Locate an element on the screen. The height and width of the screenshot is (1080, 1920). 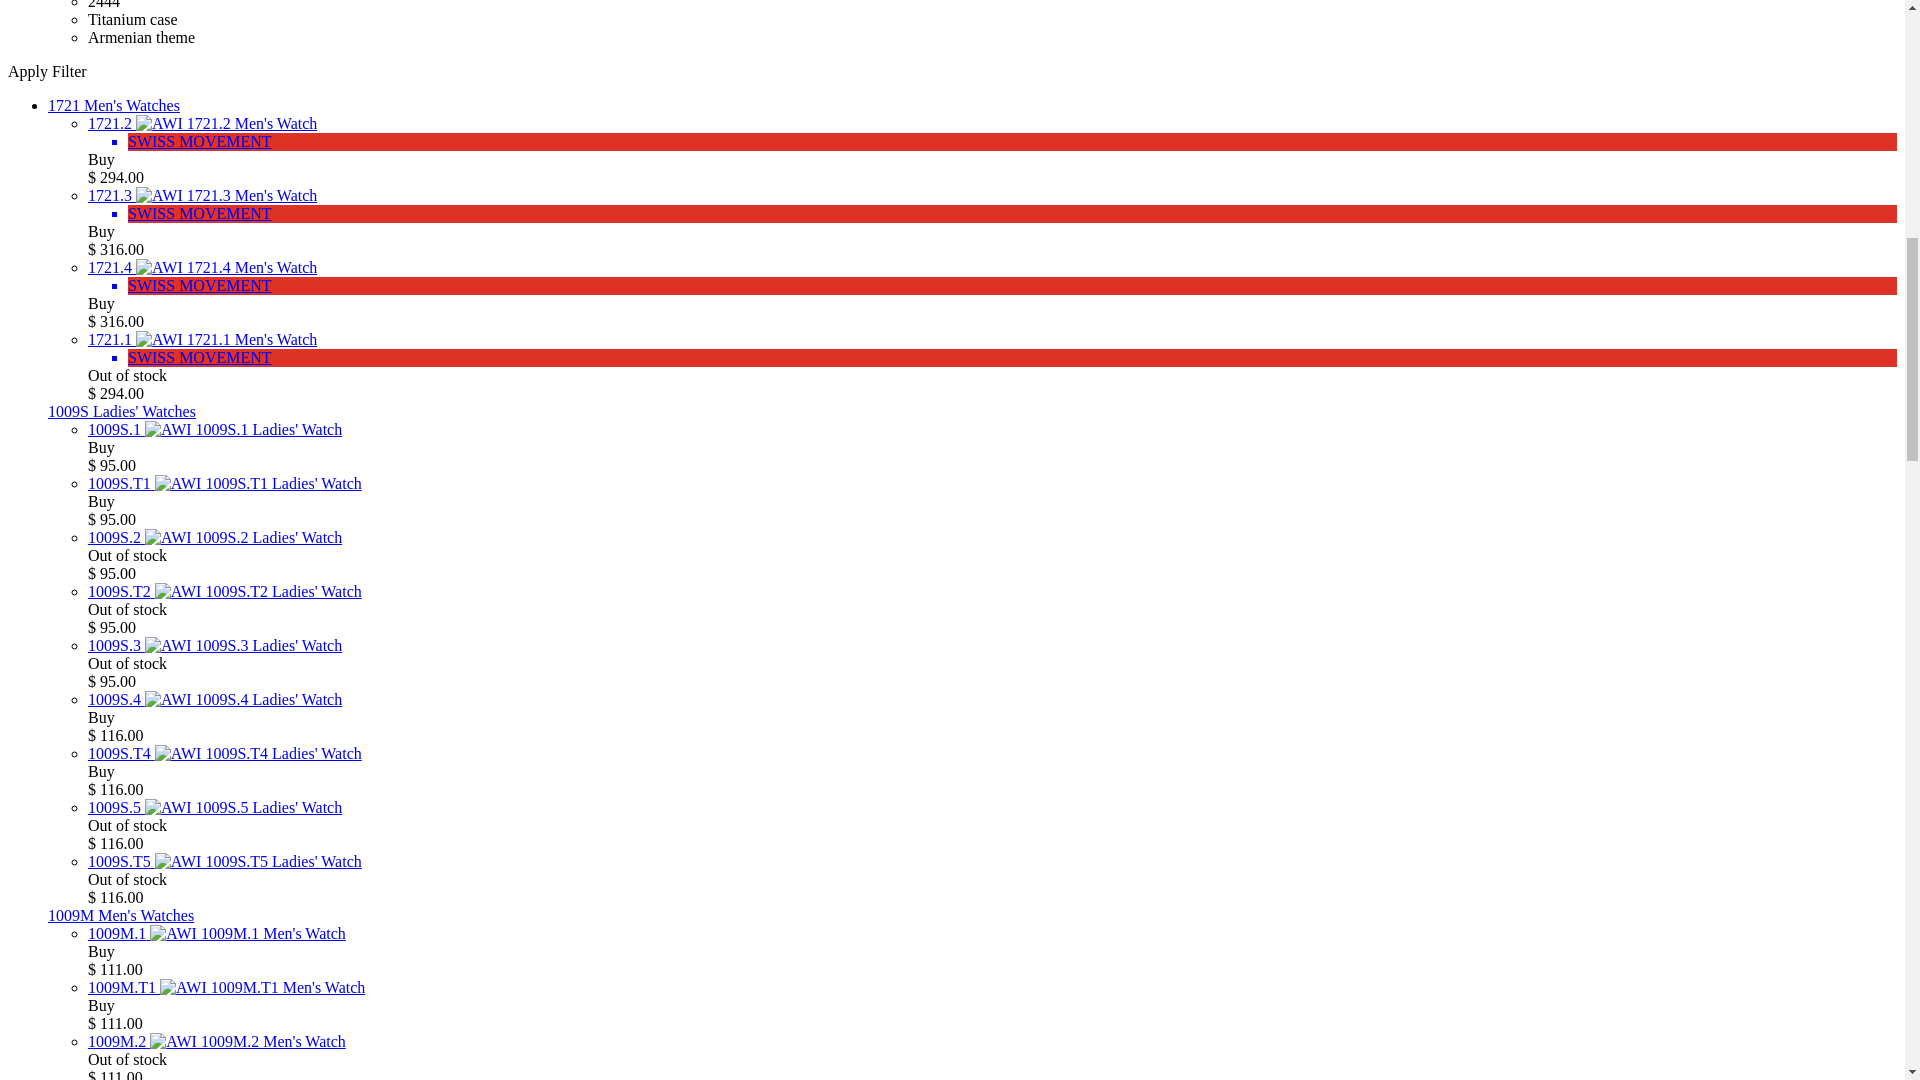
1009M Men's Watches is located at coordinates (120, 916).